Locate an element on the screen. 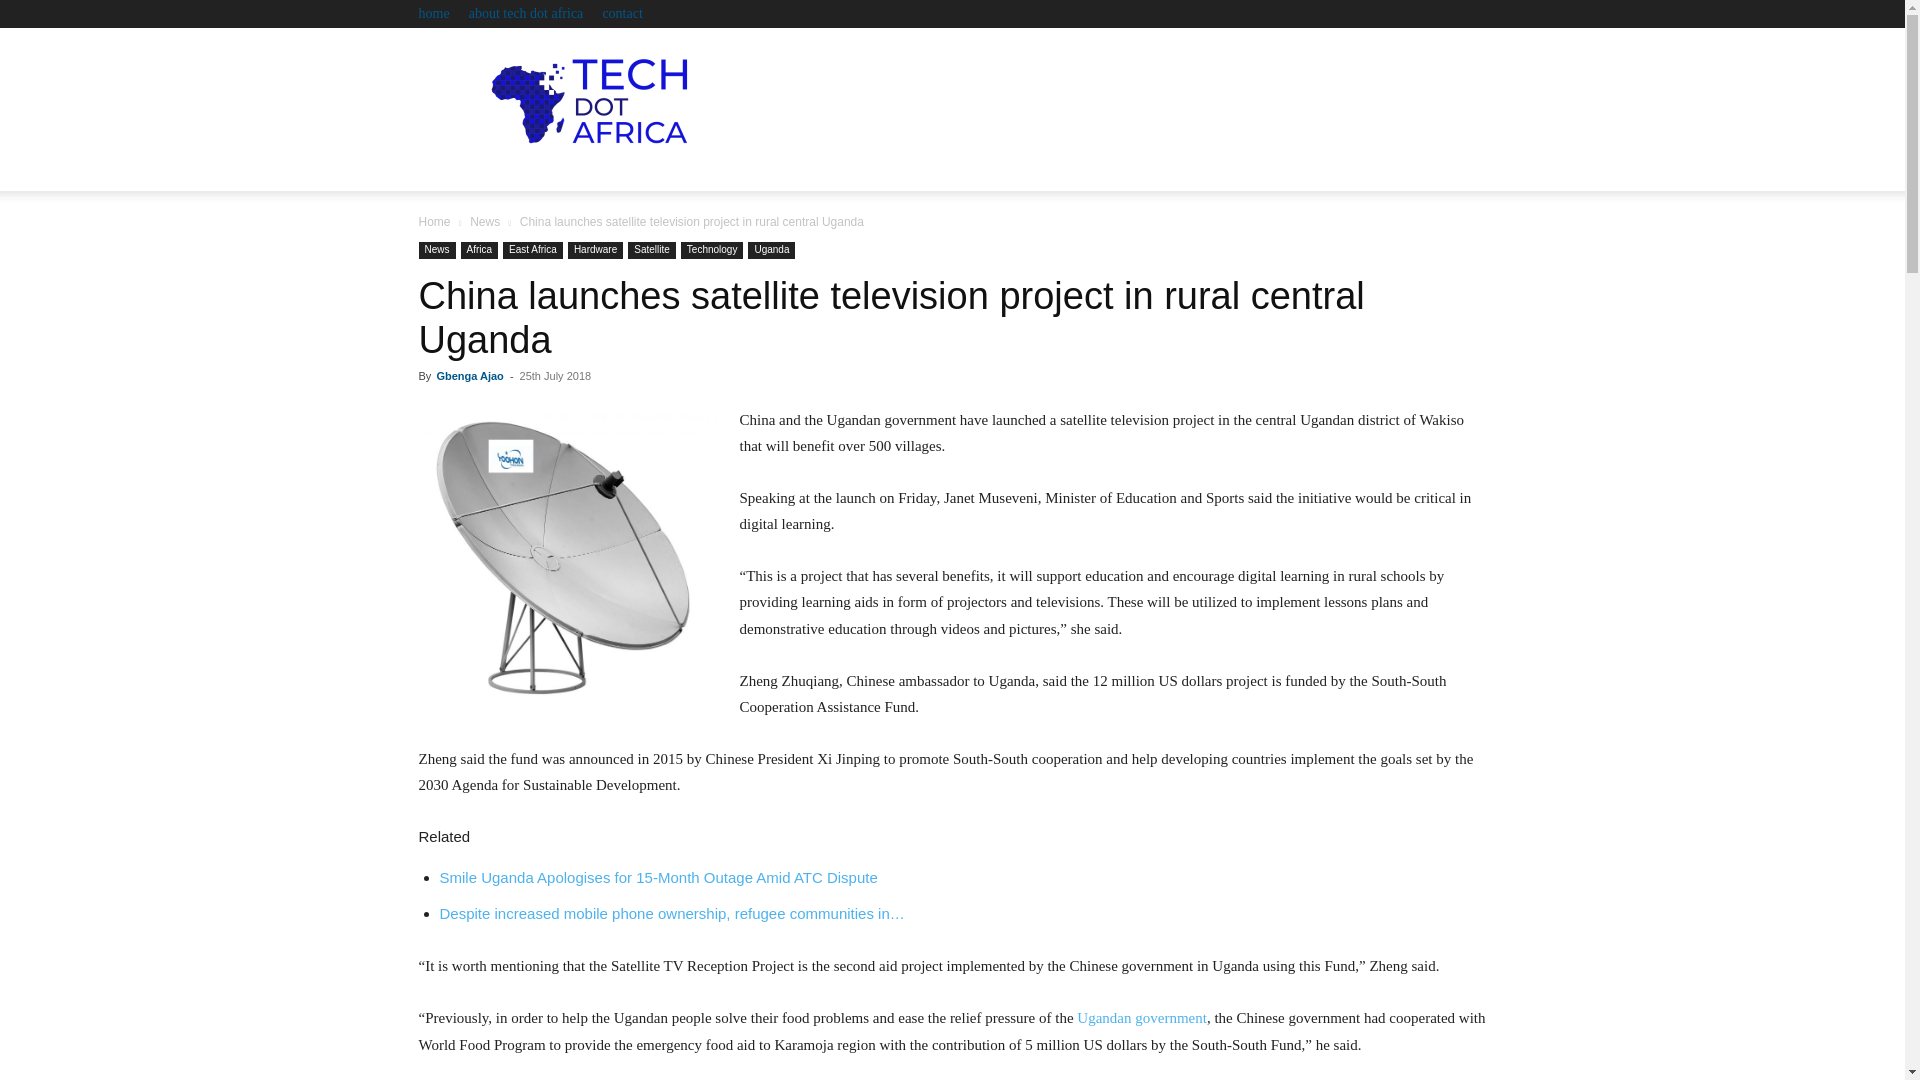 Image resolution: width=1920 pixels, height=1080 pixels. home is located at coordinates (434, 13).